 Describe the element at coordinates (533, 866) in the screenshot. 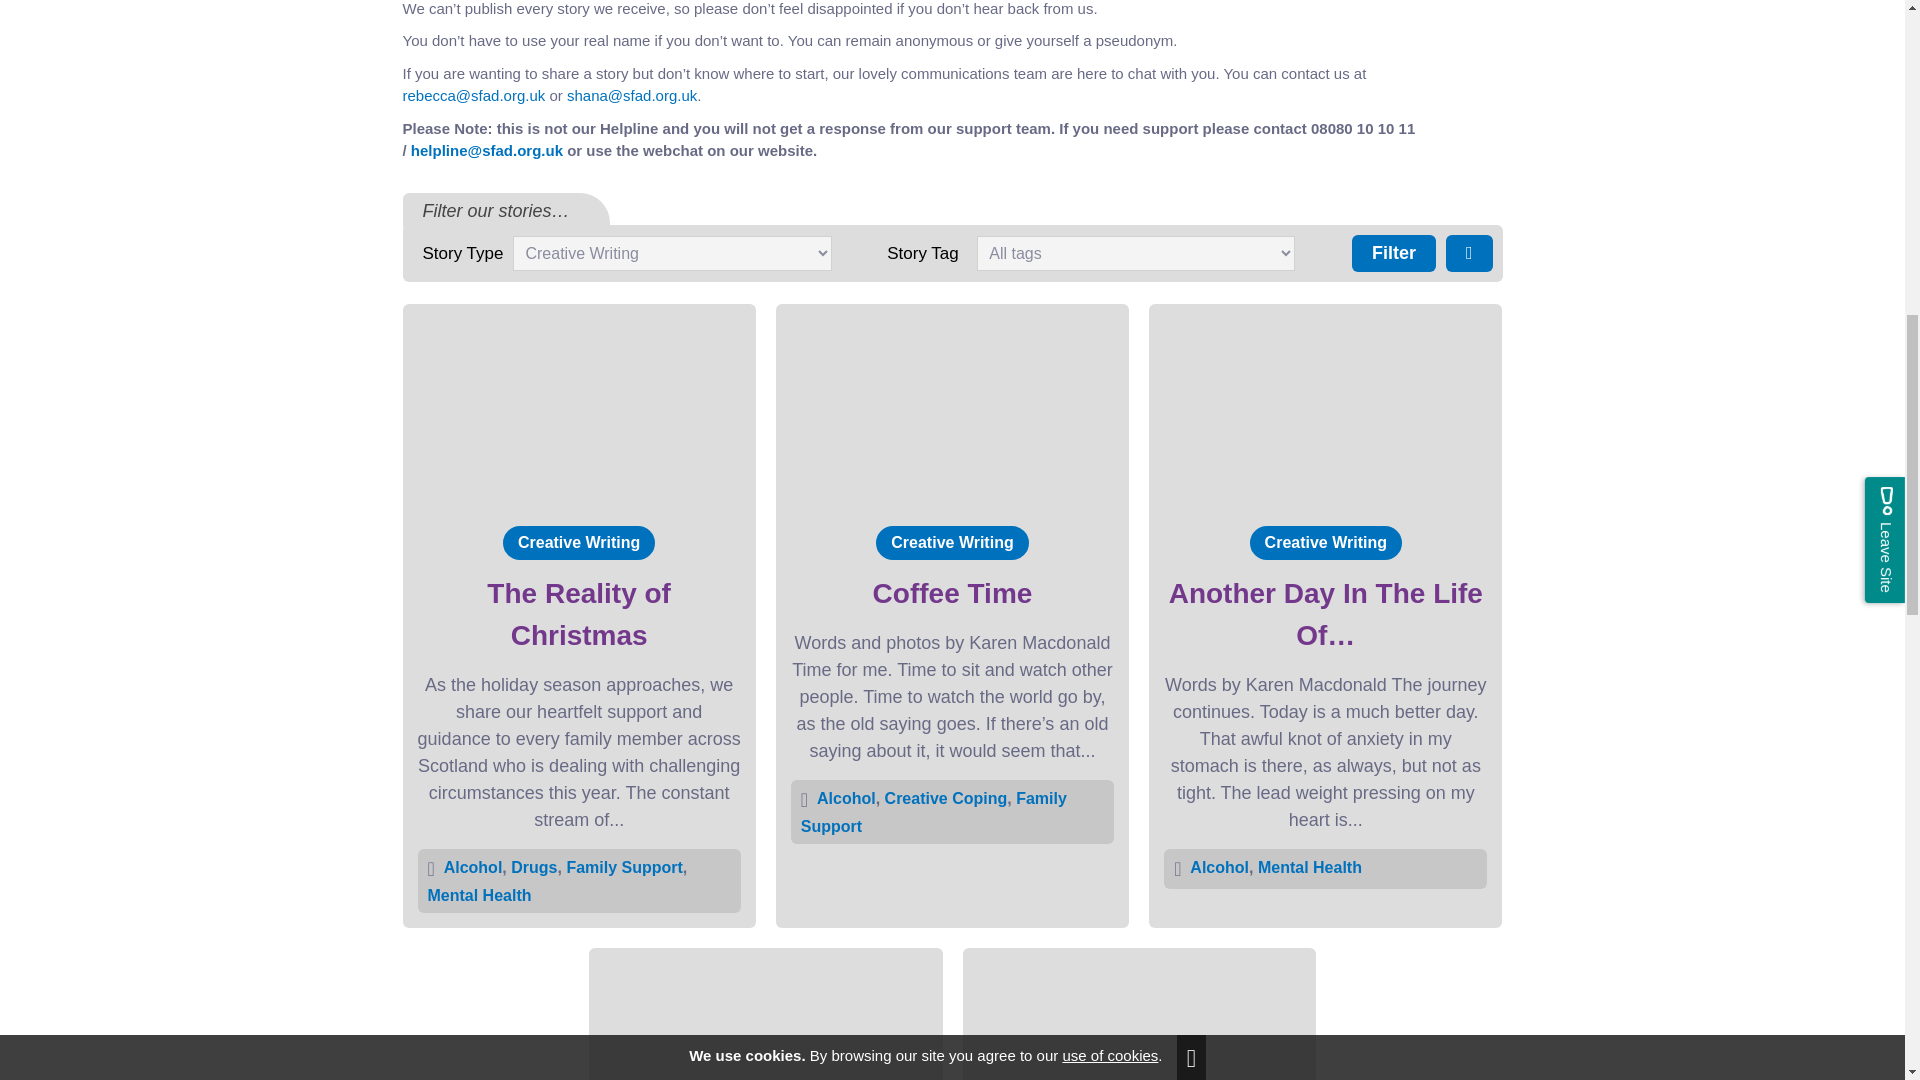

I see `Tagged under : 'Drugs'` at that location.